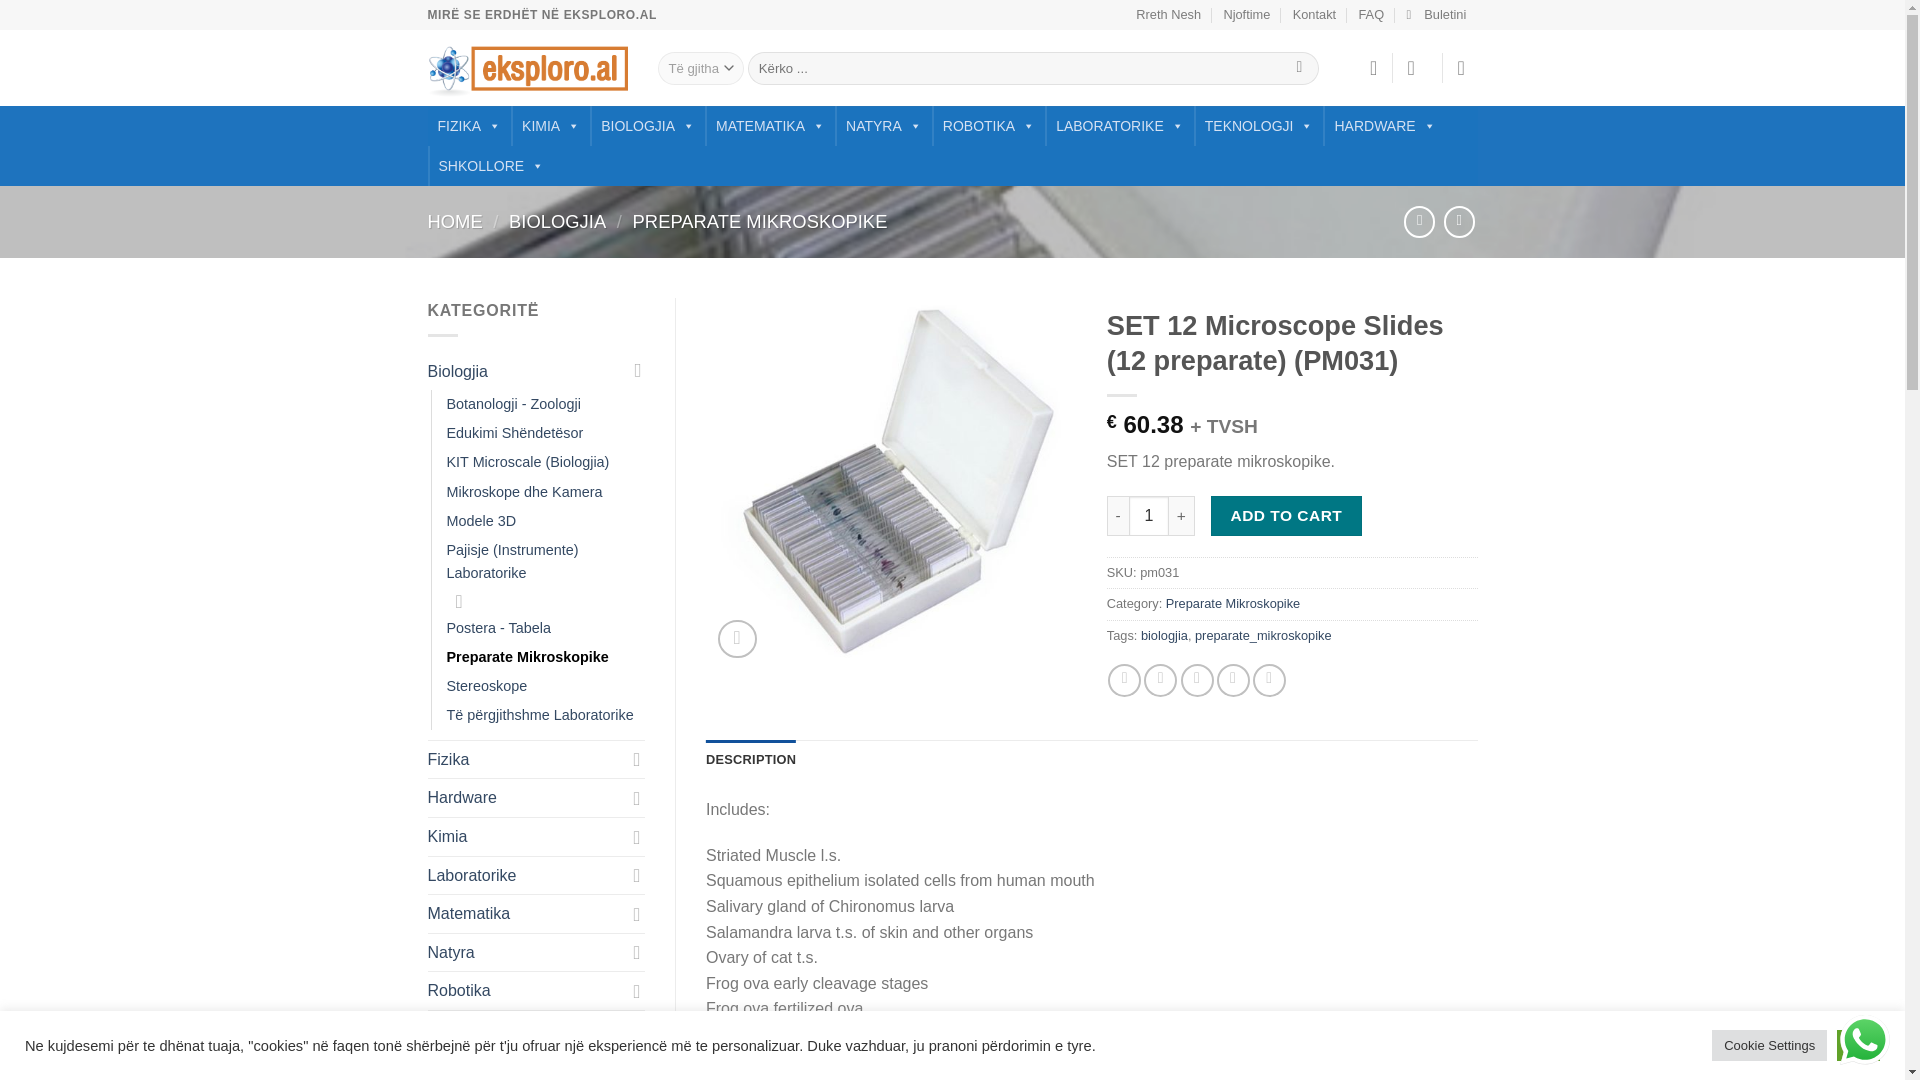 The width and height of the screenshot is (1920, 1080). What do you see at coordinates (470, 125) in the screenshot?
I see `FIZIKA` at bounding box center [470, 125].